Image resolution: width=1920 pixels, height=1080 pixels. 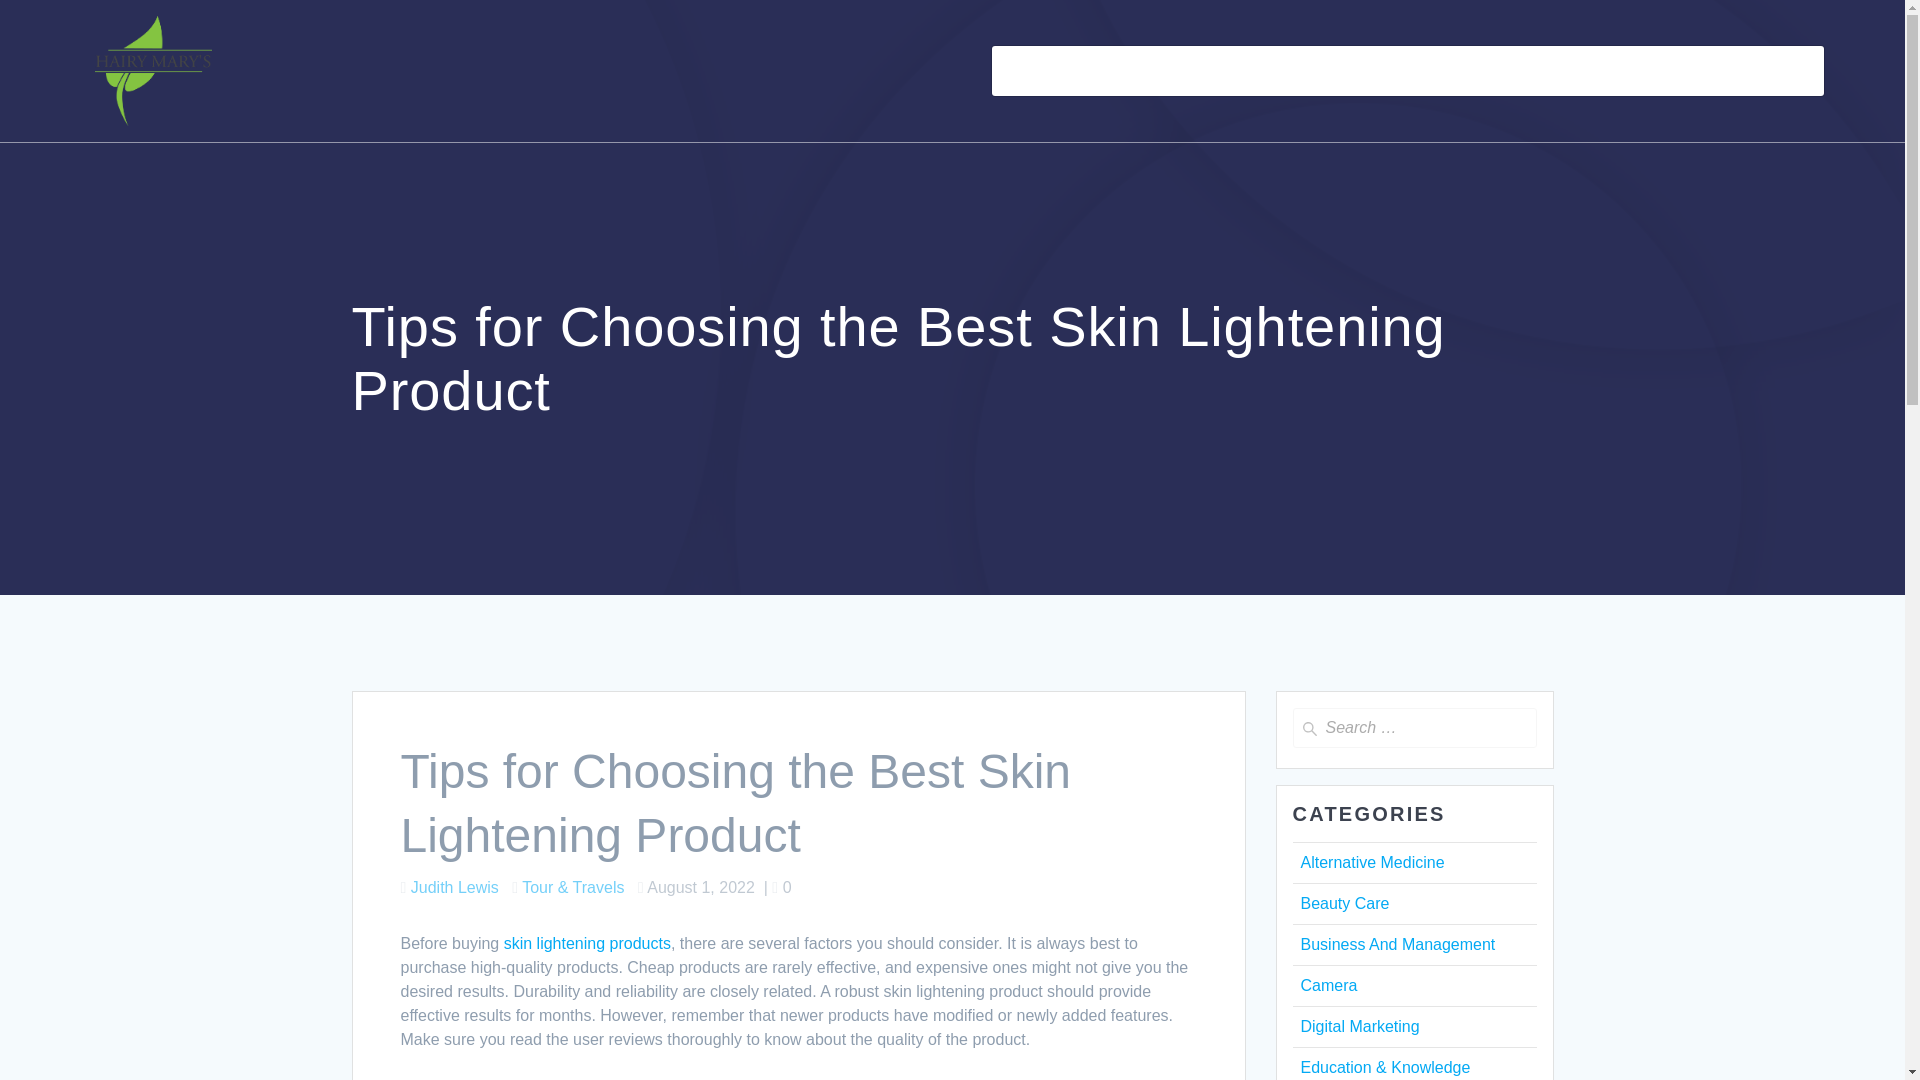 I want to click on skin lightening products, so click(x=586, y=943).